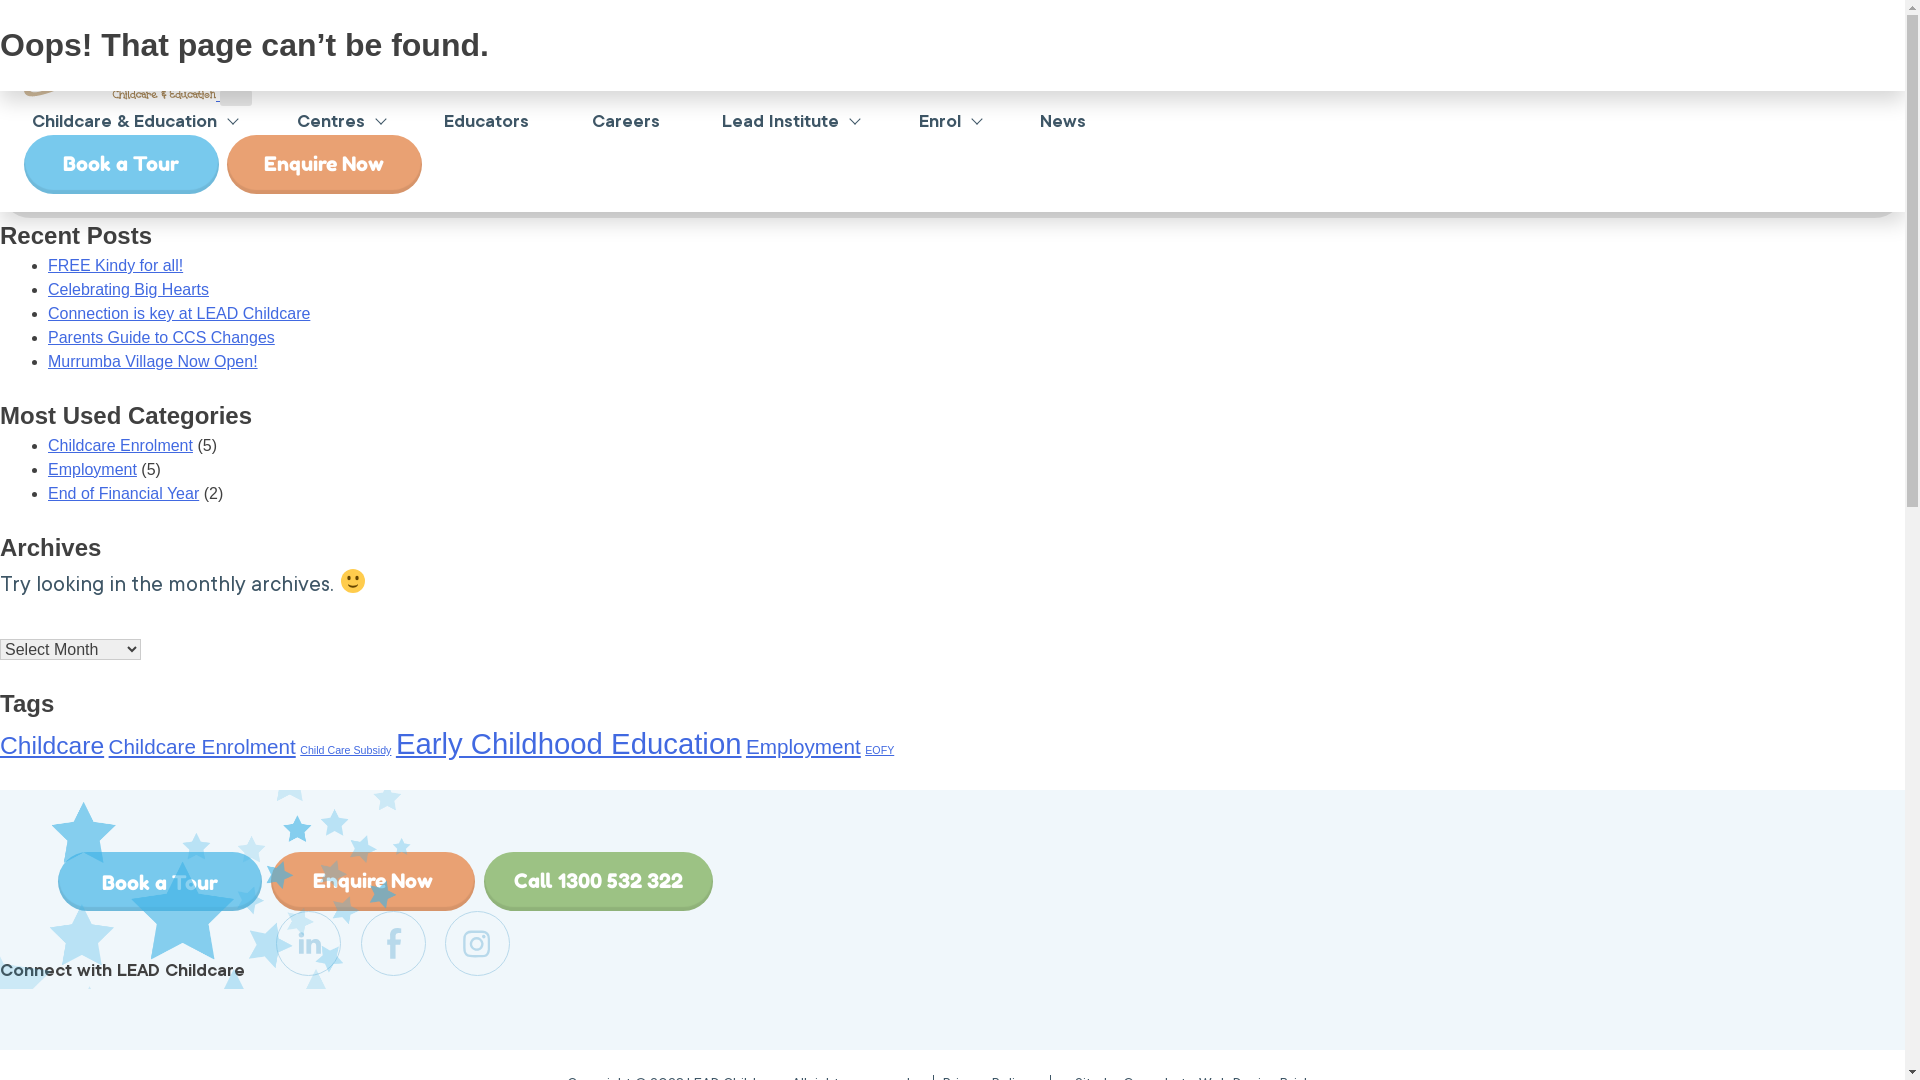 The height and width of the screenshot is (1080, 1920). Describe the element at coordinates (804, 746) in the screenshot. I see `Employment` at that location.